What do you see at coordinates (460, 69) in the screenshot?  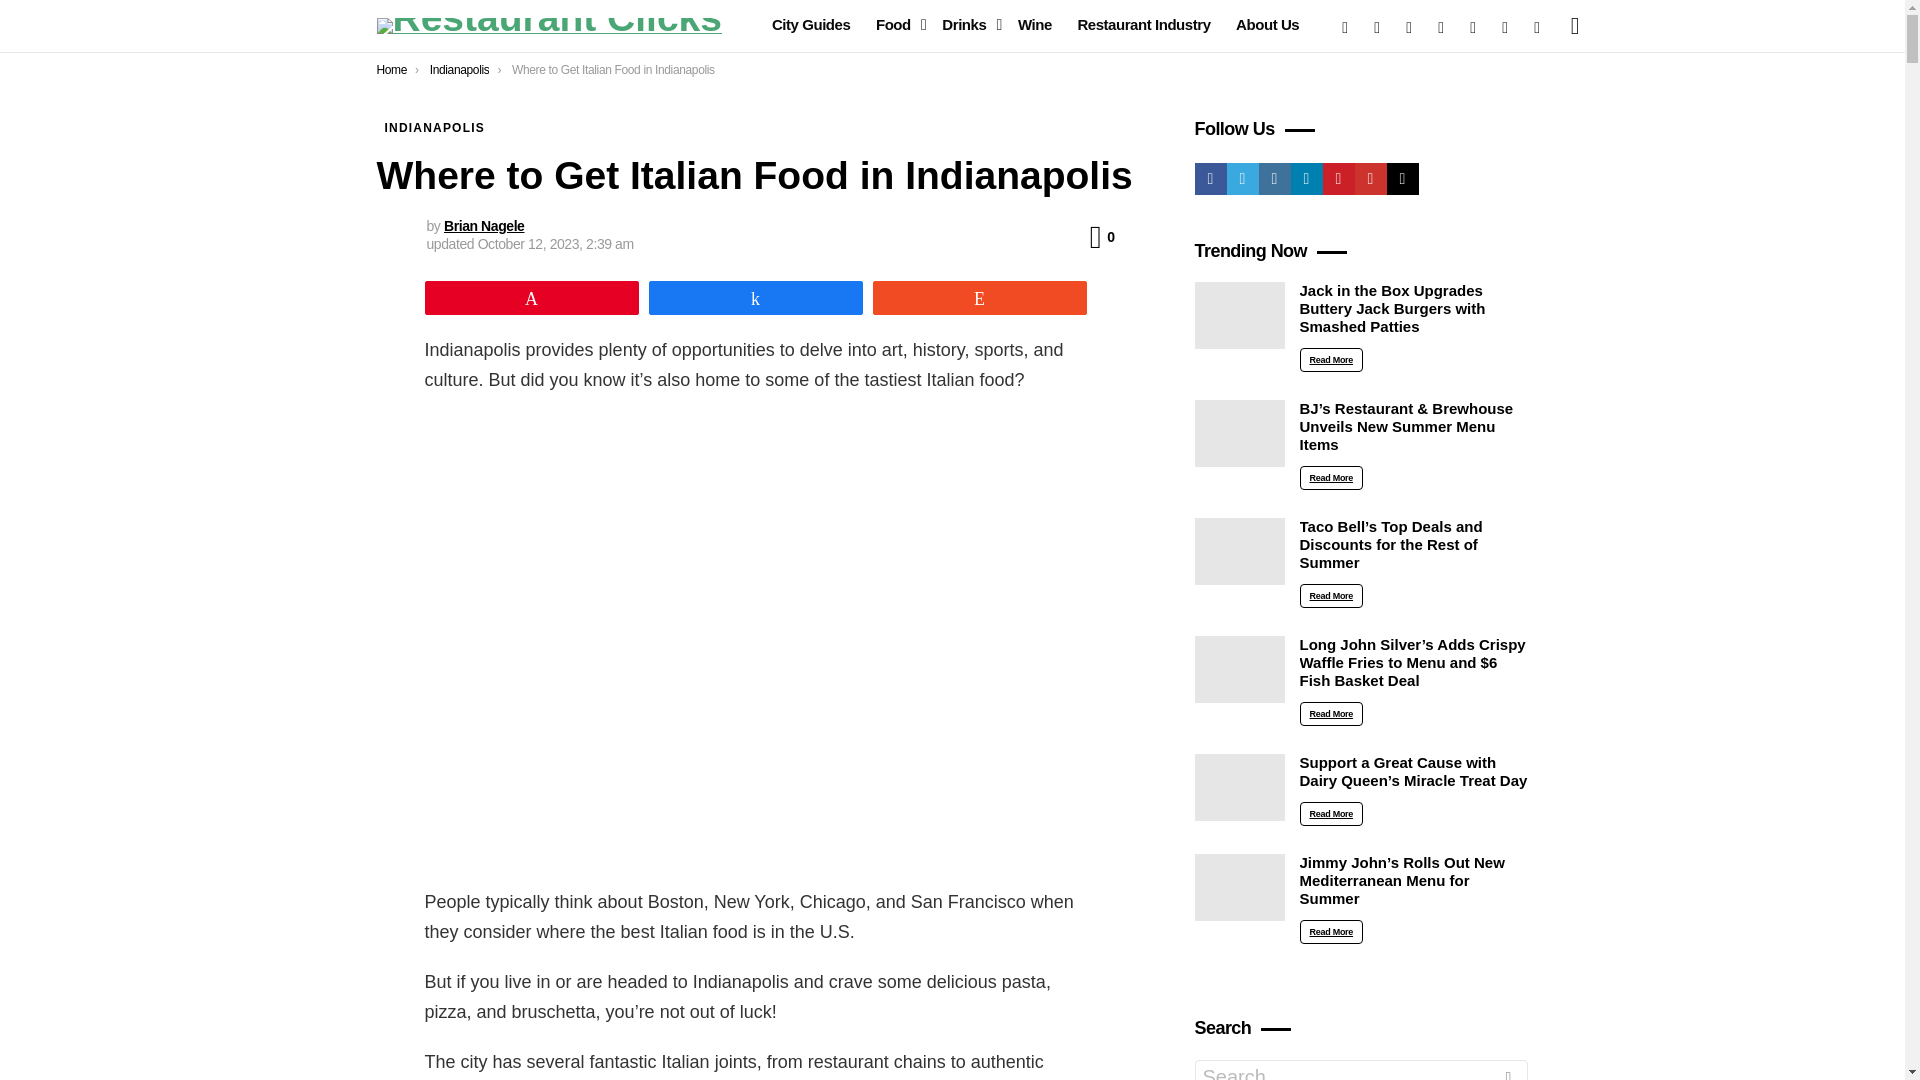 I see `Indianapolis` at bounding box center [460, 69].